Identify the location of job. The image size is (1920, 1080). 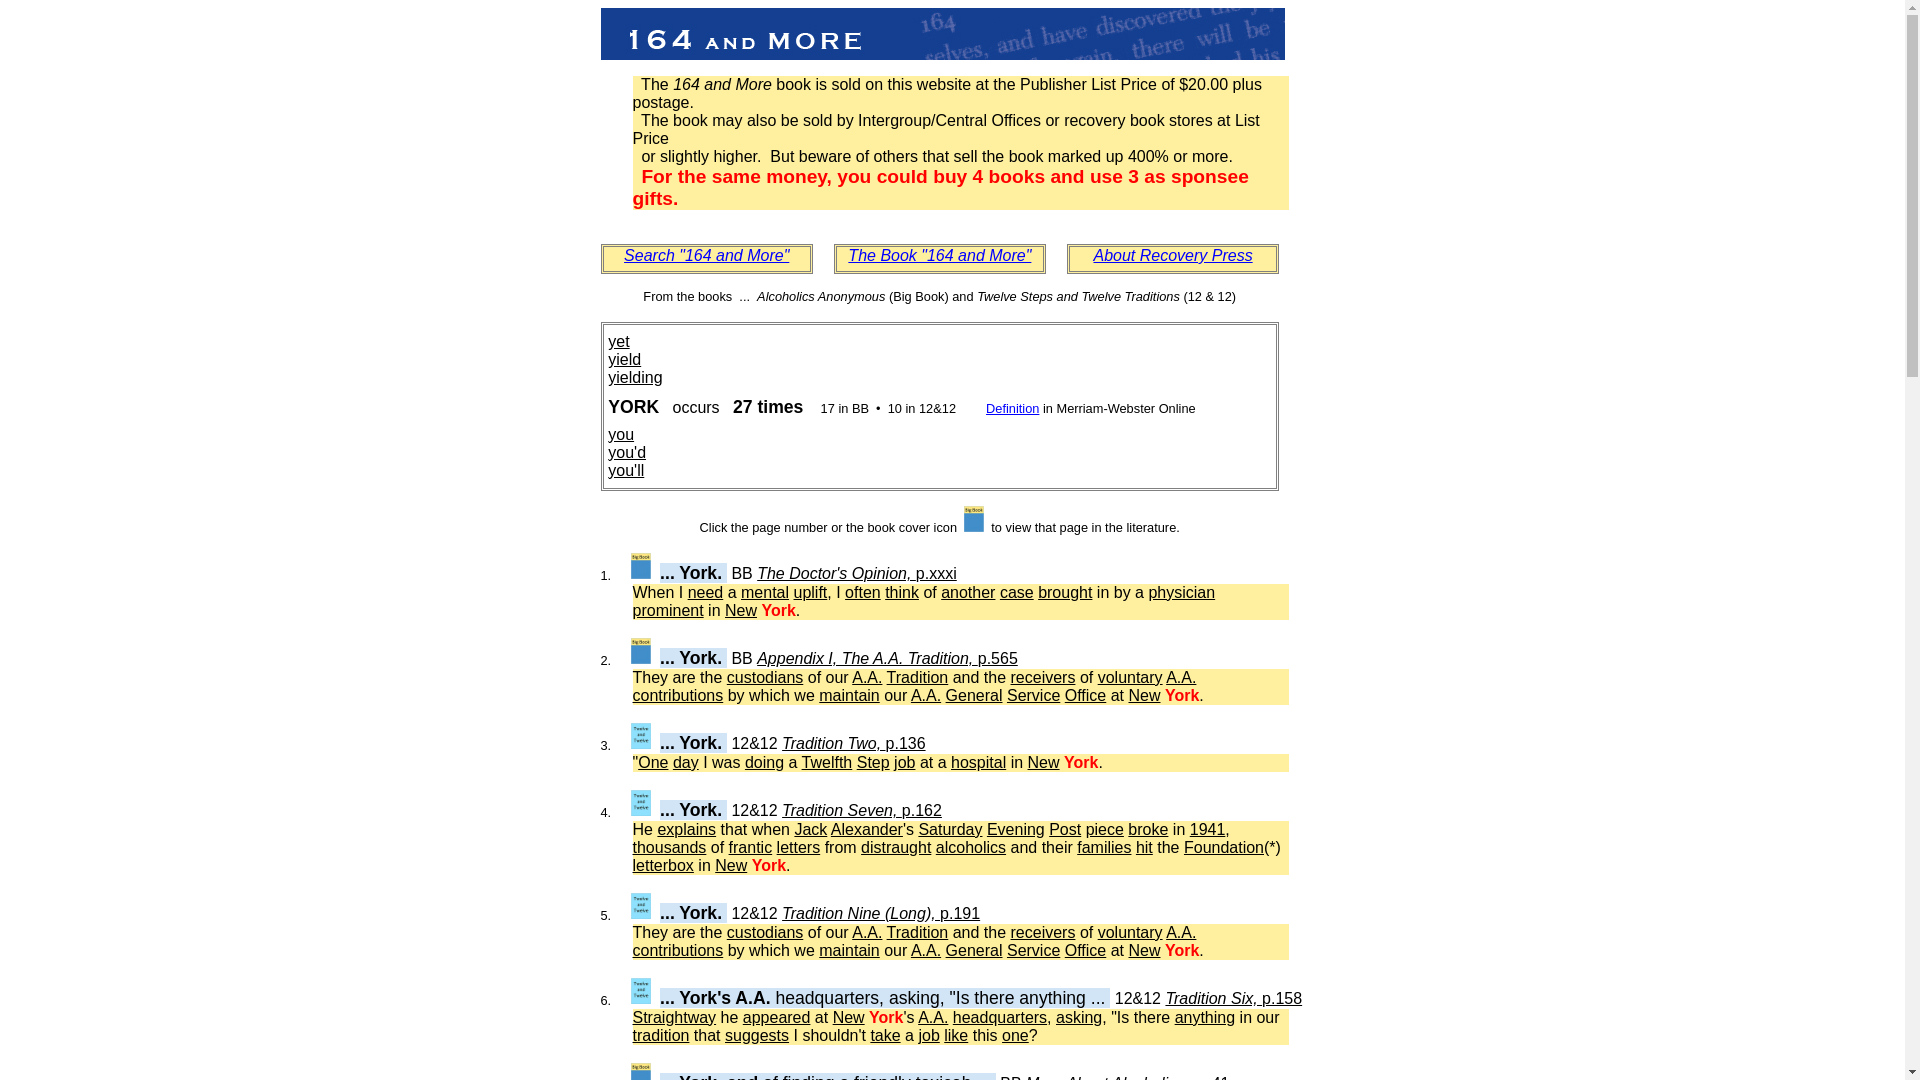
(904, 762).